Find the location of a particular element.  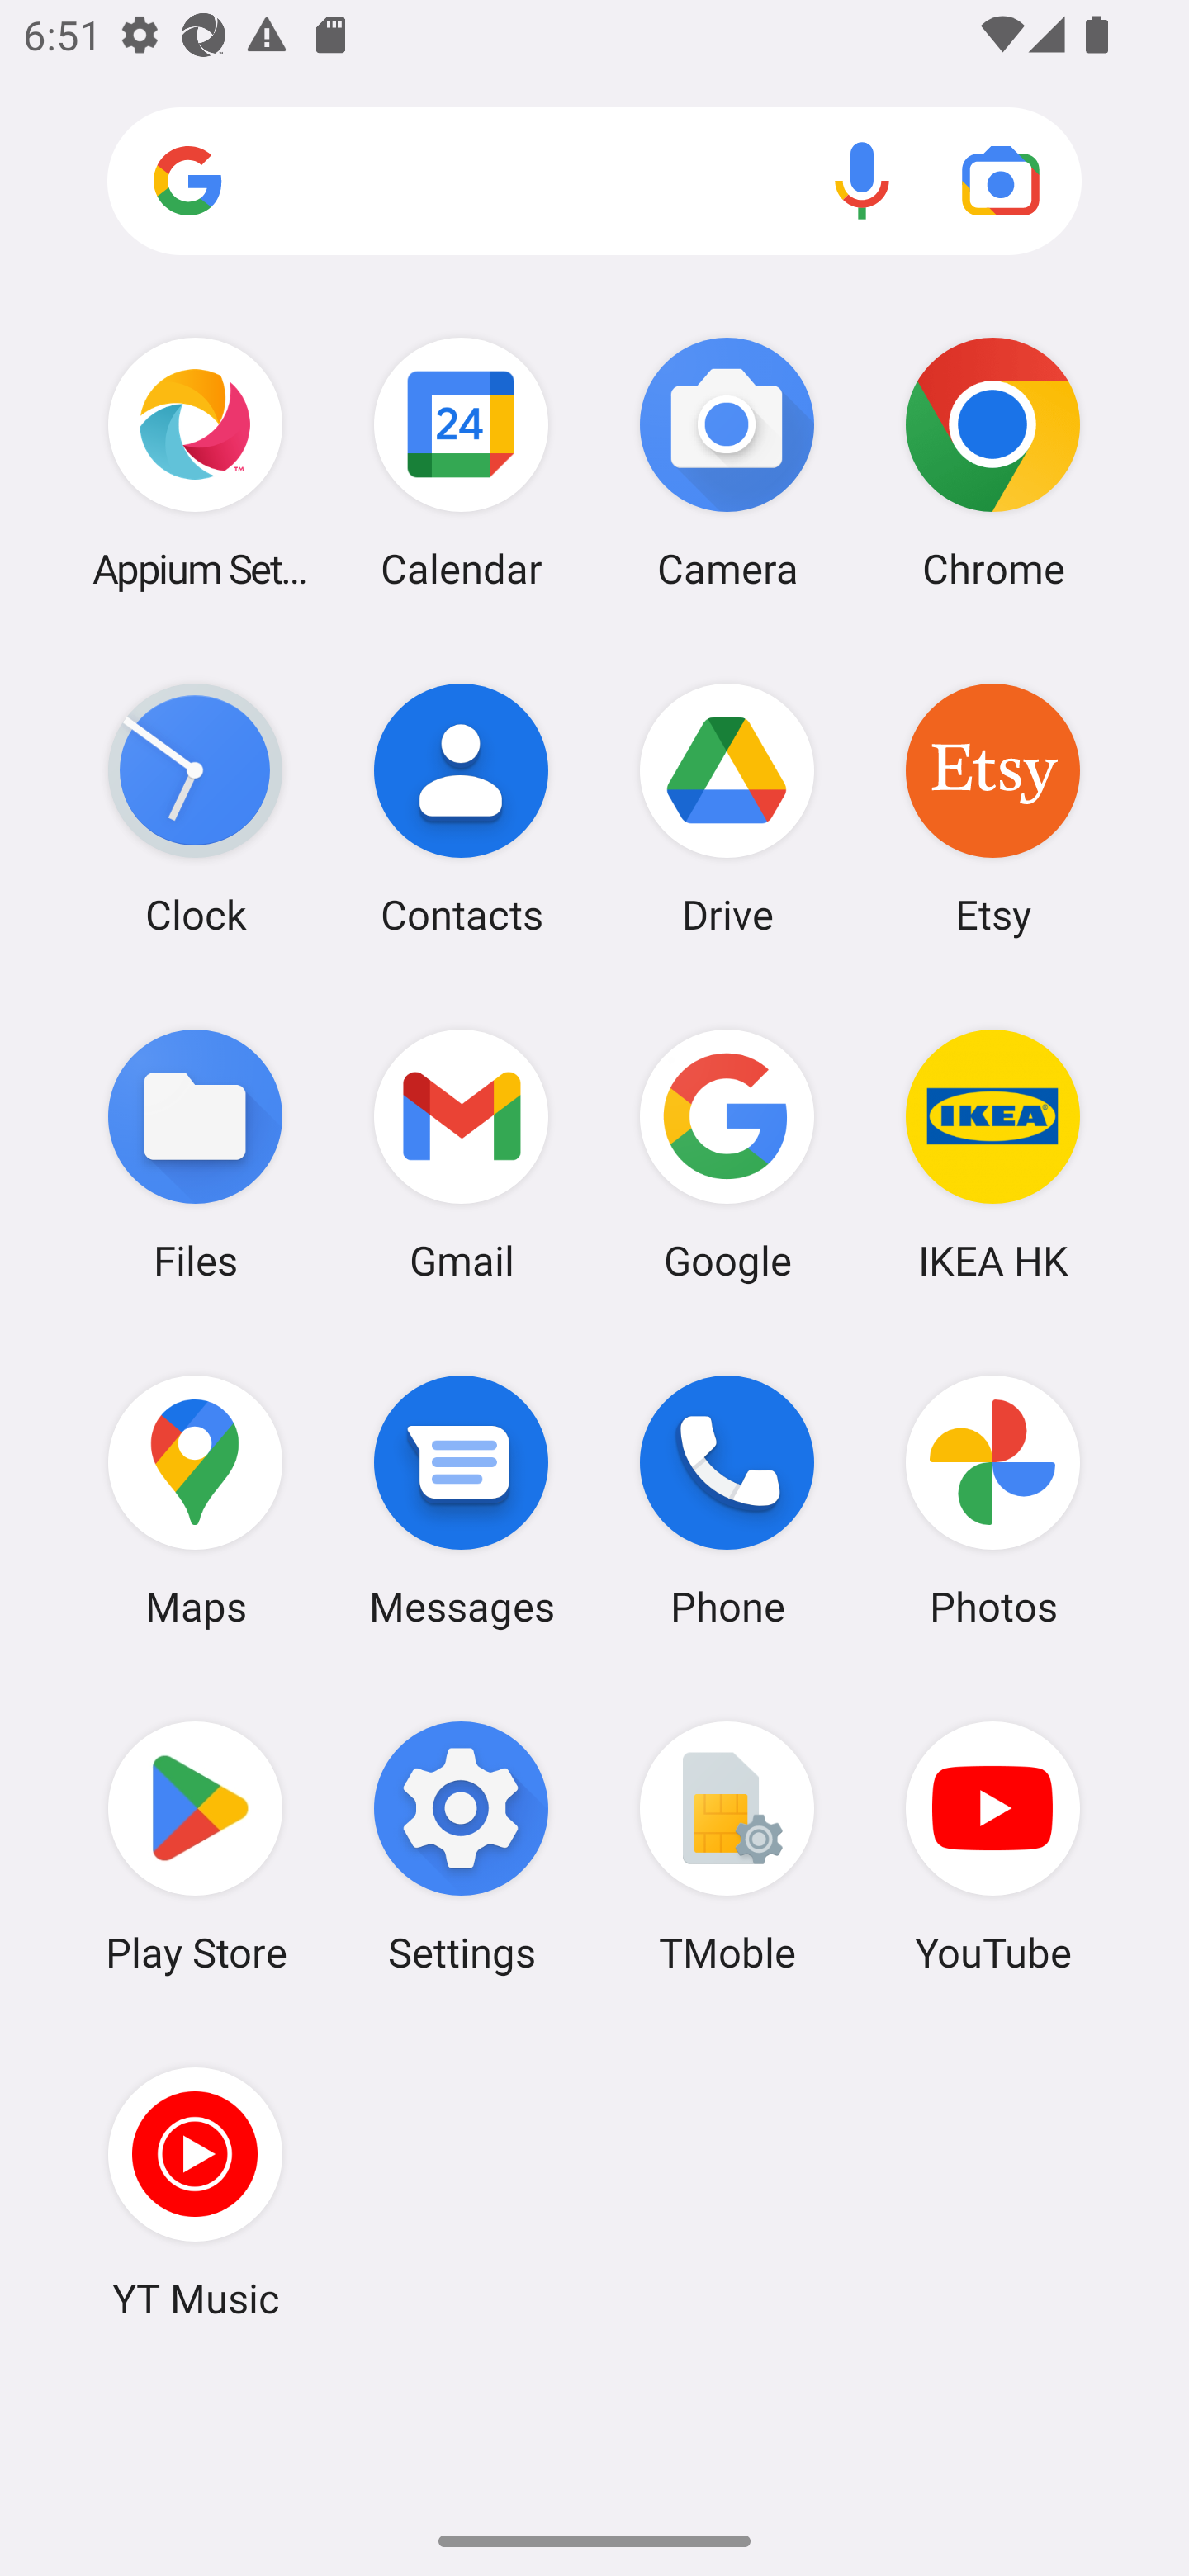

Contacts is located at coordinates (461, 808).